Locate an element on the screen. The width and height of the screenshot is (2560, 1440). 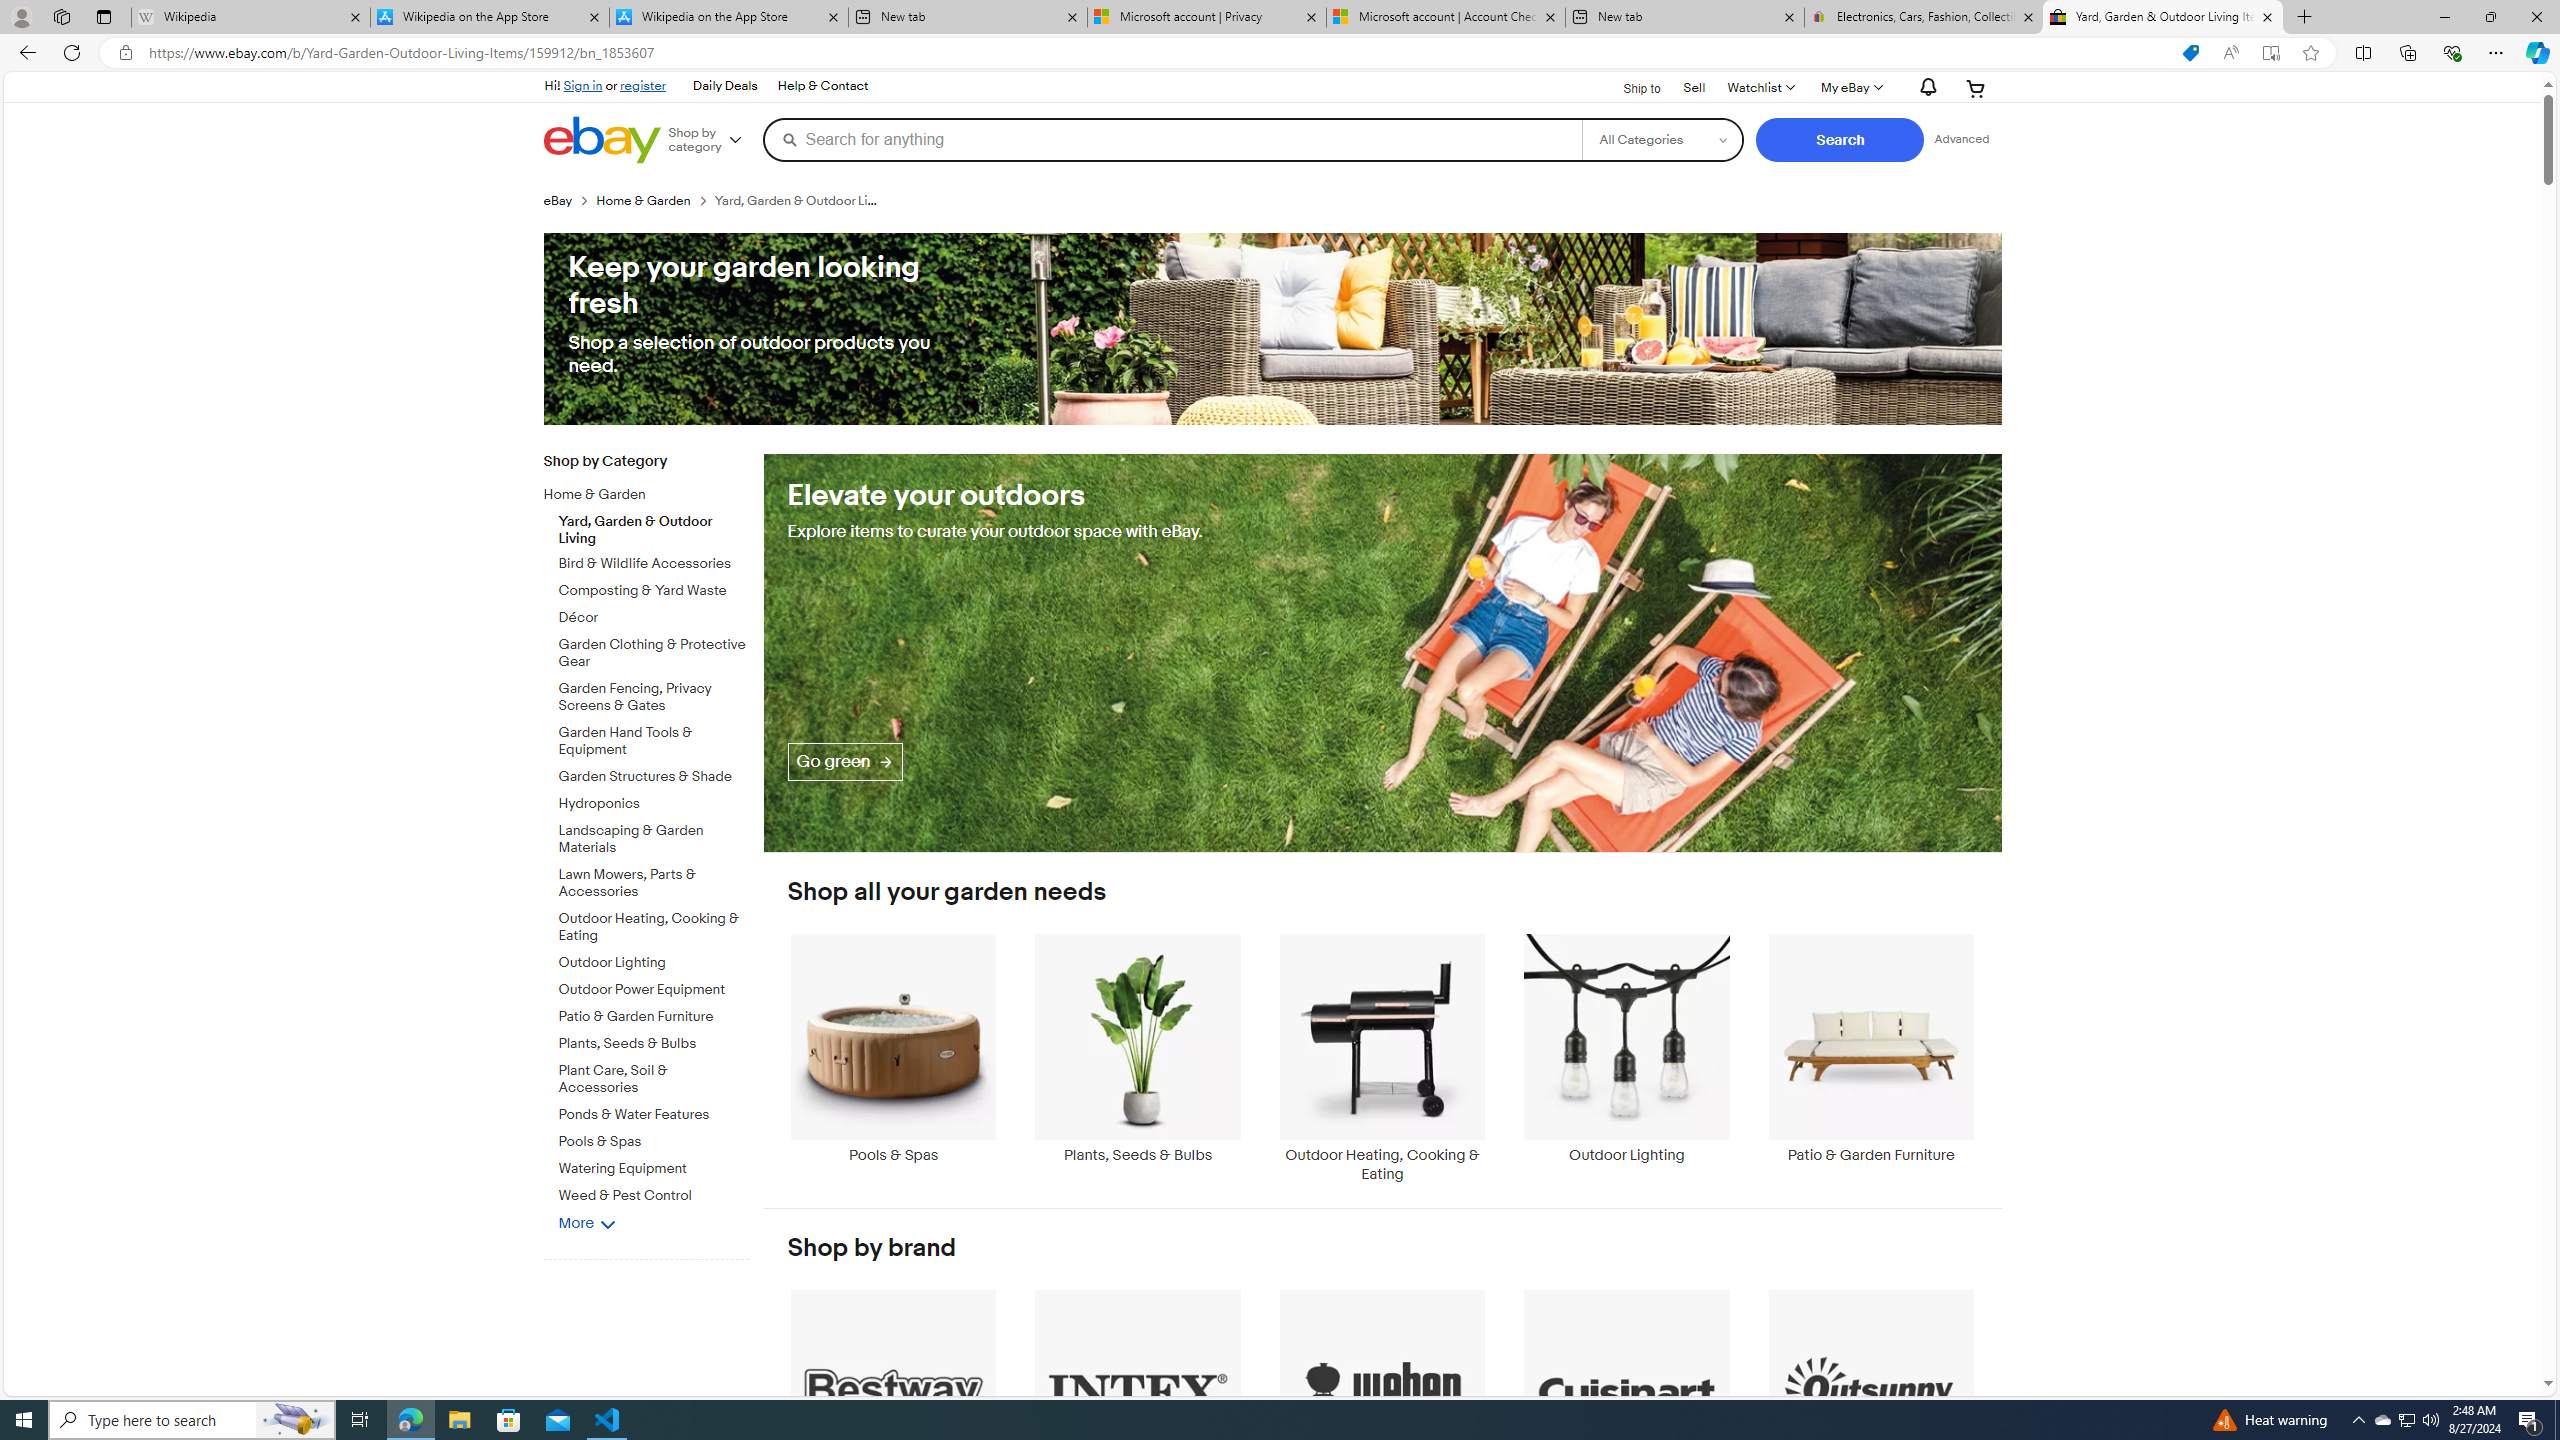
Search for anything is located at coordinates (1172, 139).